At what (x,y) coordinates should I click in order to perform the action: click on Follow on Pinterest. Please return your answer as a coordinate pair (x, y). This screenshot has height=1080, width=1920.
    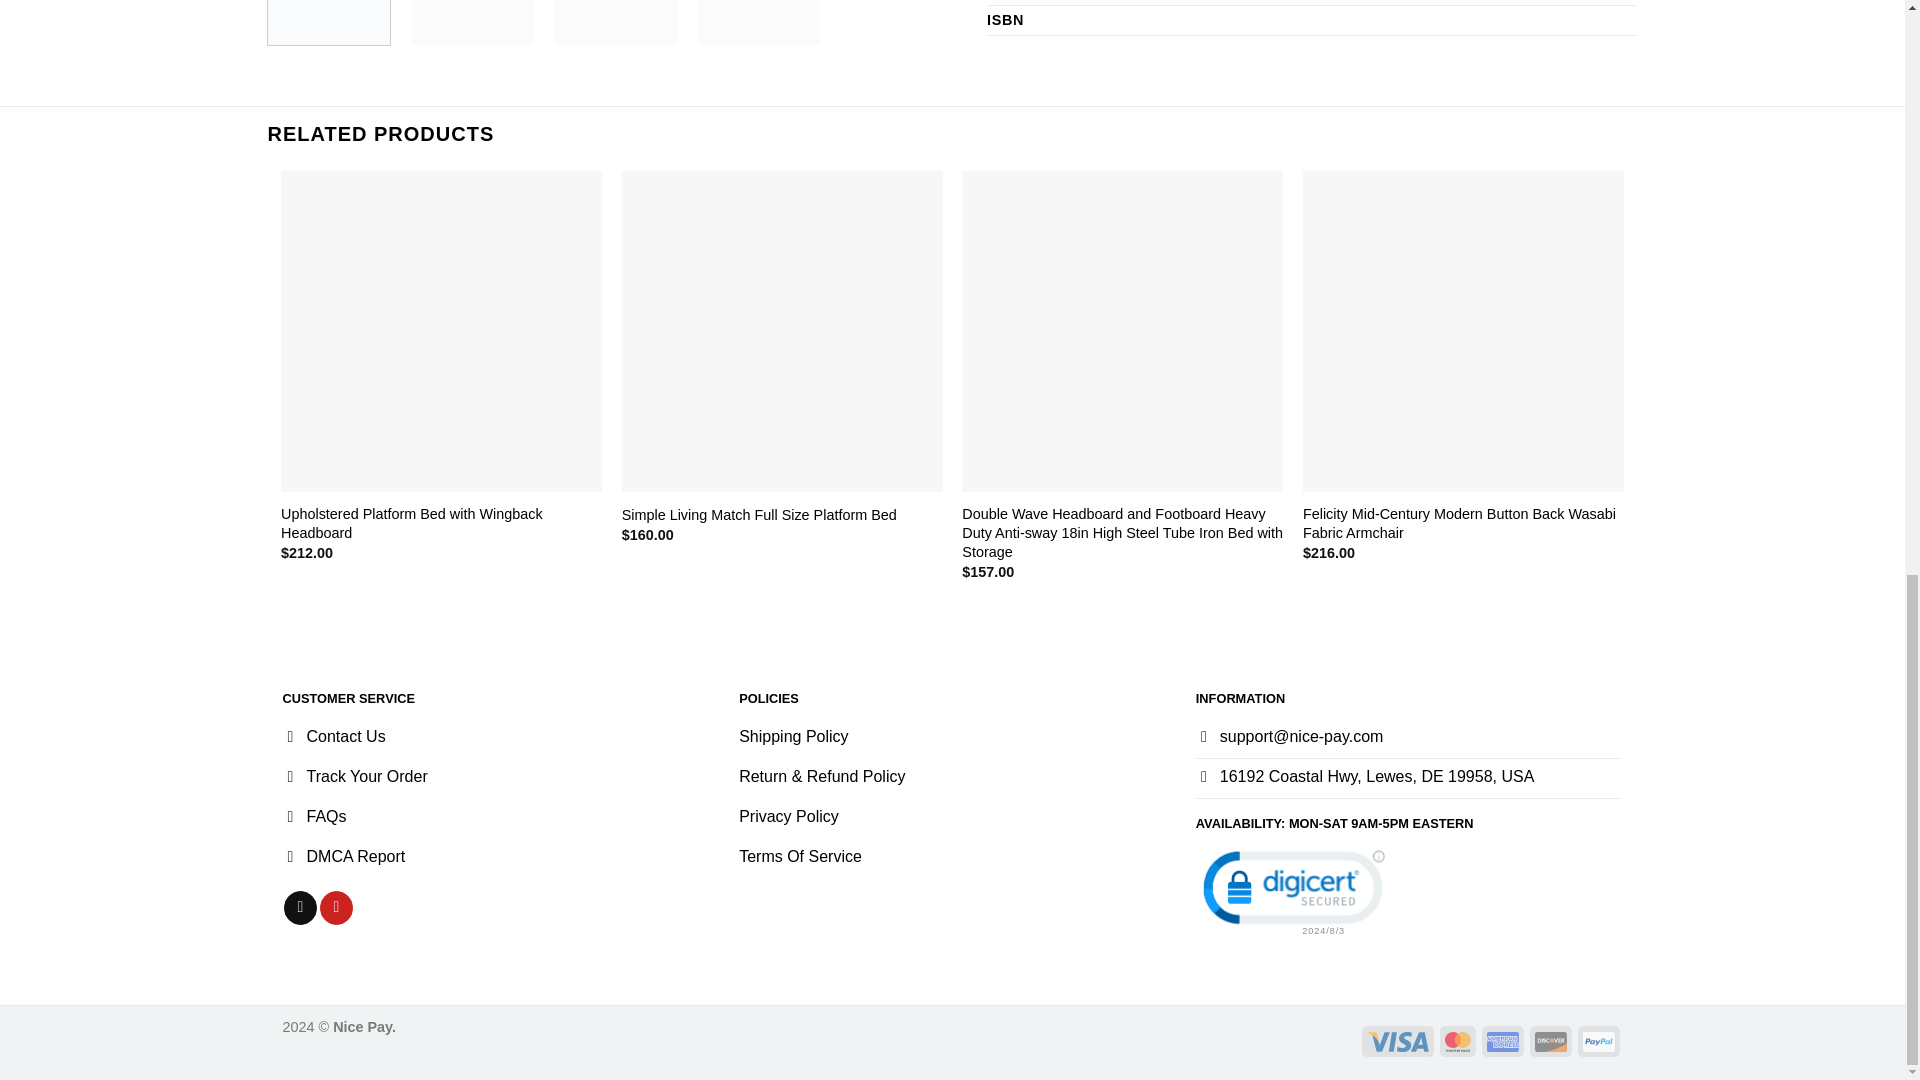
    Looking at the image, I should click on (336, 908).